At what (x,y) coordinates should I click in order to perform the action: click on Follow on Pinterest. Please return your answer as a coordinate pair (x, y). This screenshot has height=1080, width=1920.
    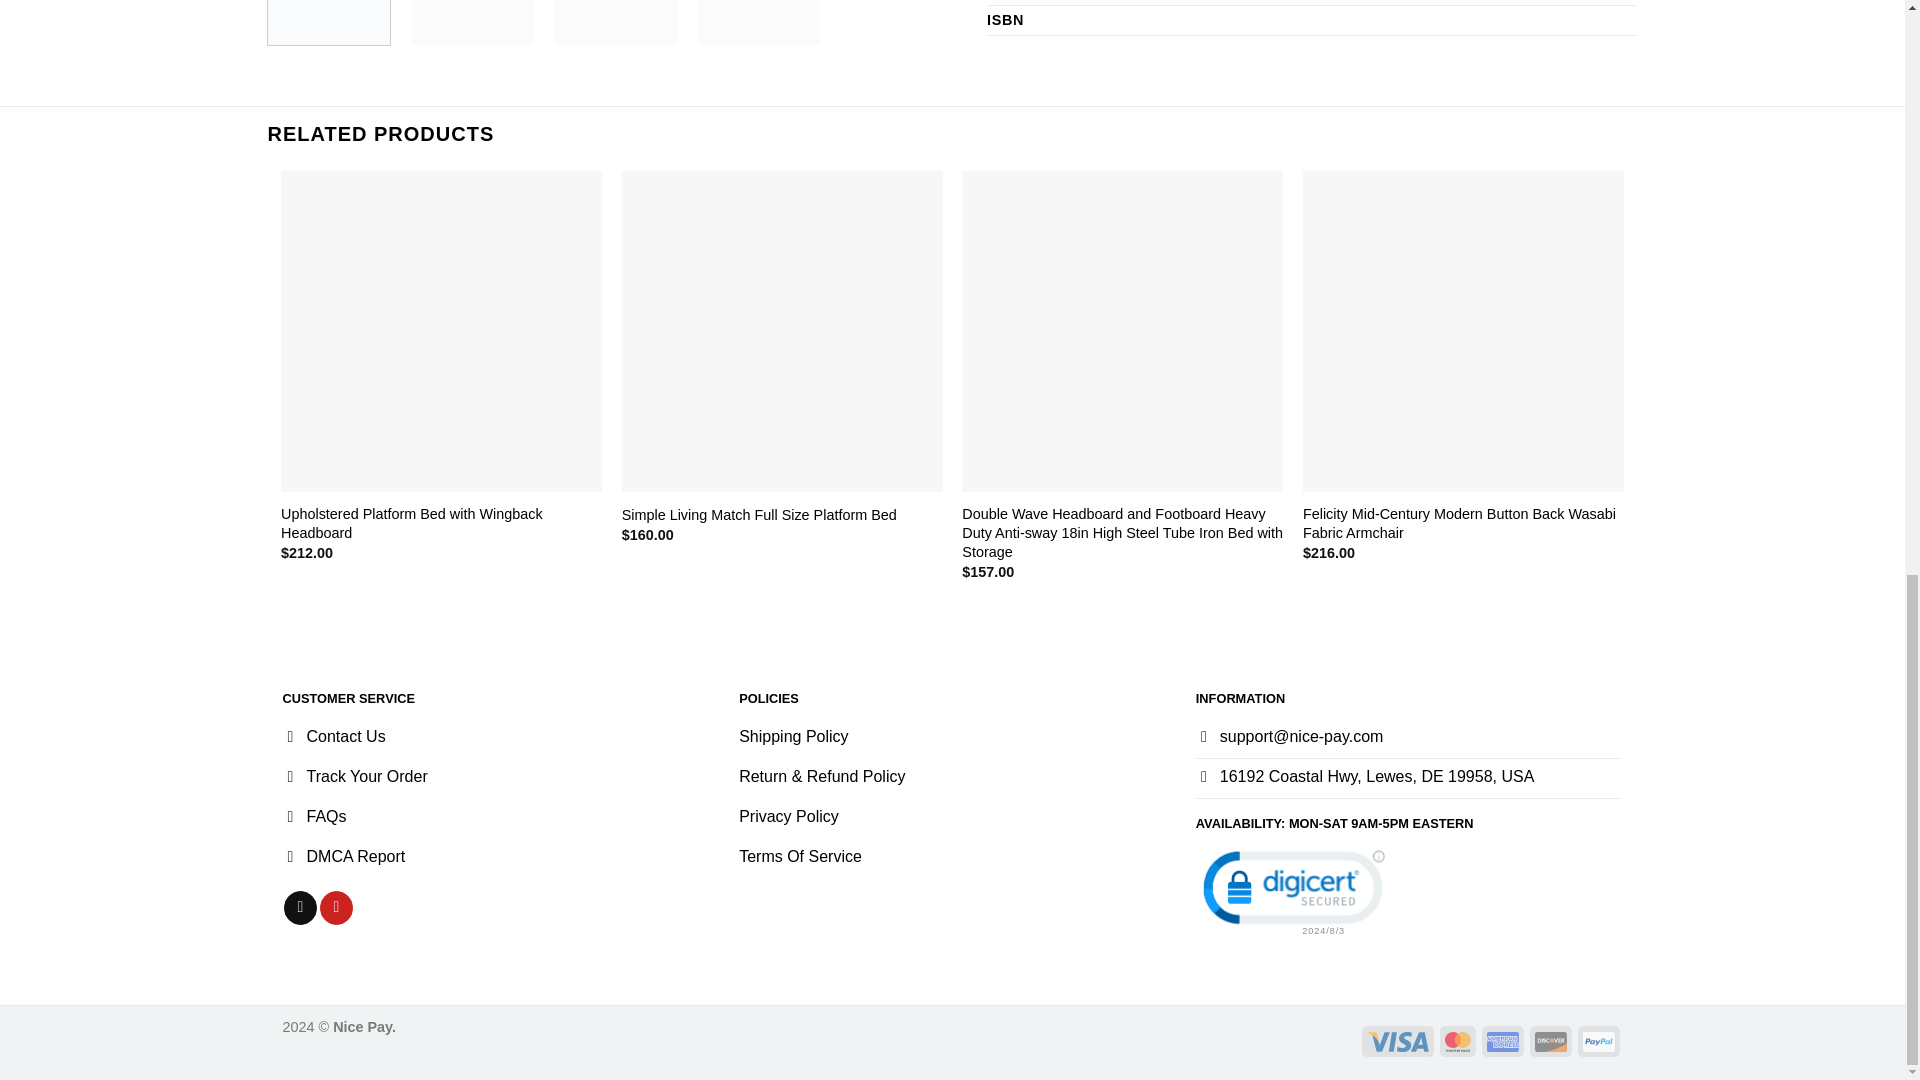
    Looking at the image, I should click on (336, 908).